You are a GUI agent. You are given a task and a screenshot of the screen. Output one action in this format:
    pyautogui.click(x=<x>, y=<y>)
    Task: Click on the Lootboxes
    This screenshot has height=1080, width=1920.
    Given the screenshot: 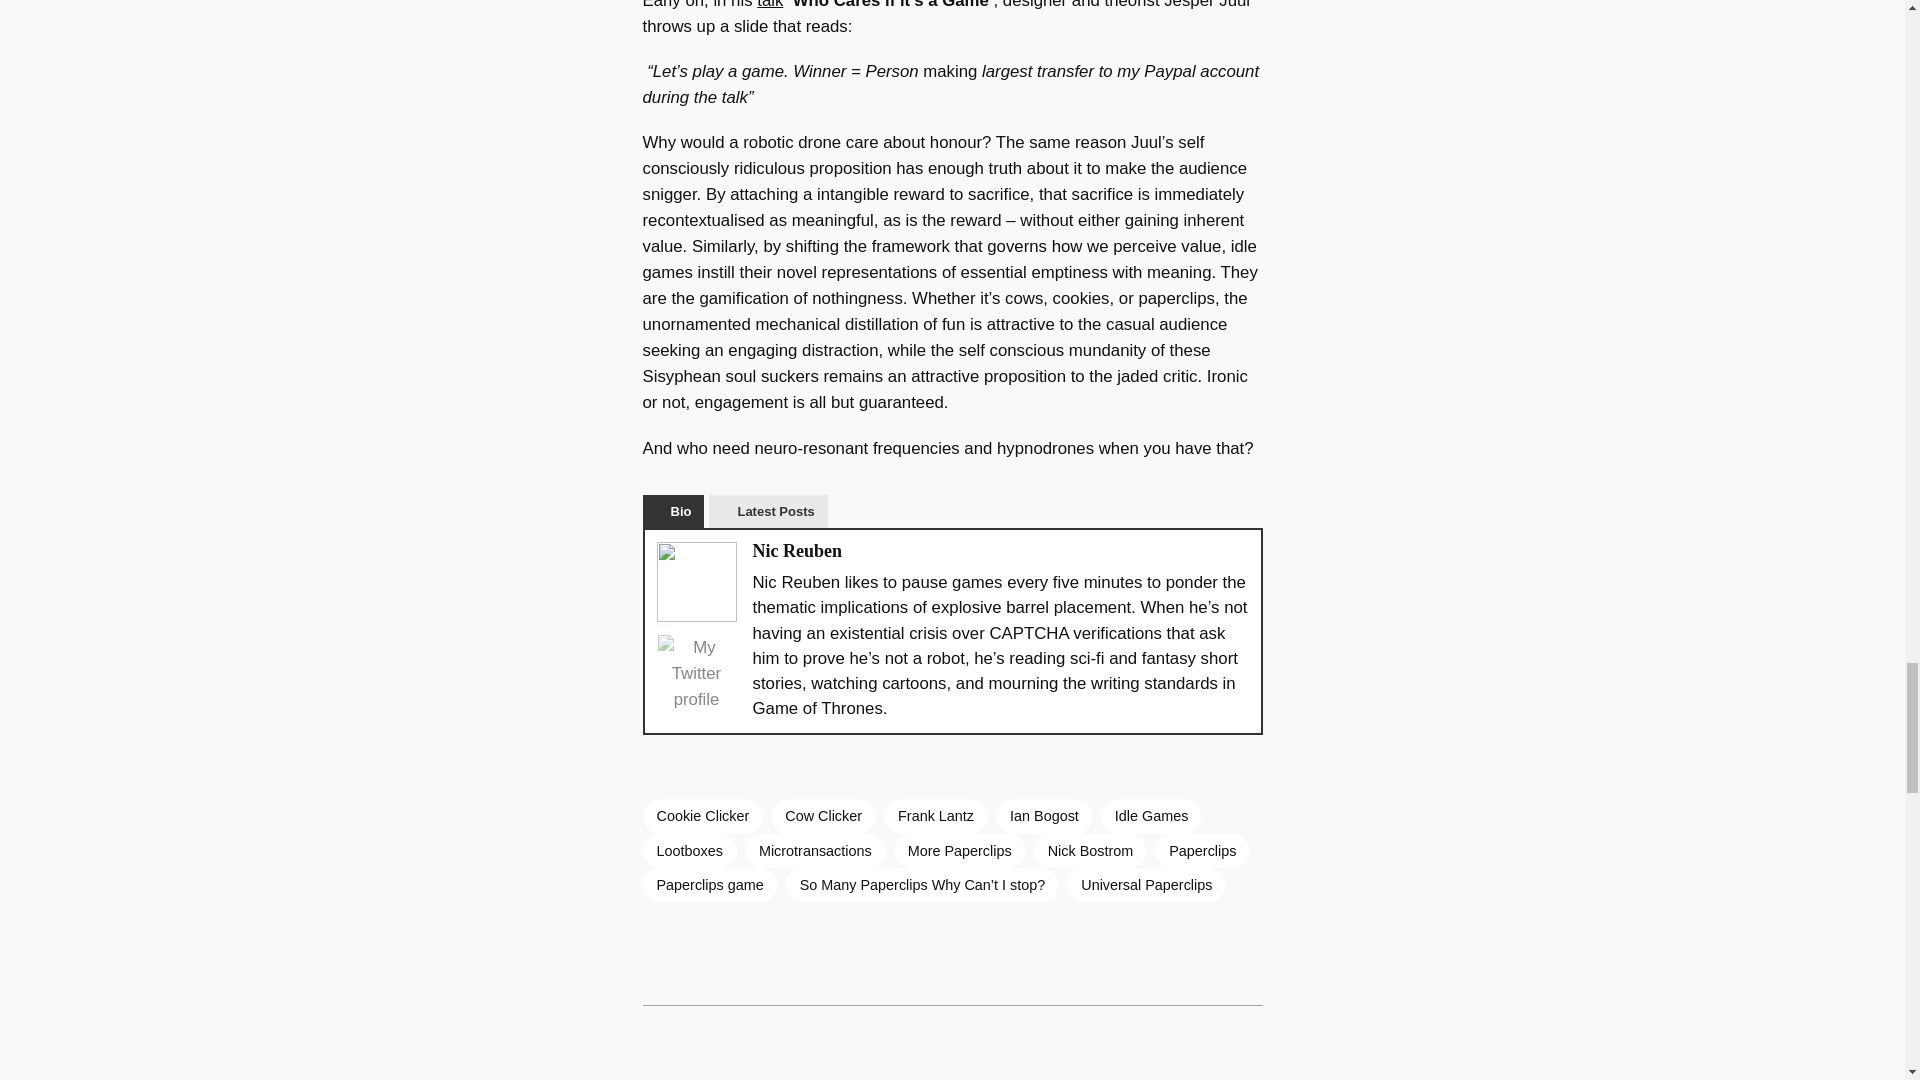 What is the action you would take?
    pyautogui.click(x=688, y=850)
    